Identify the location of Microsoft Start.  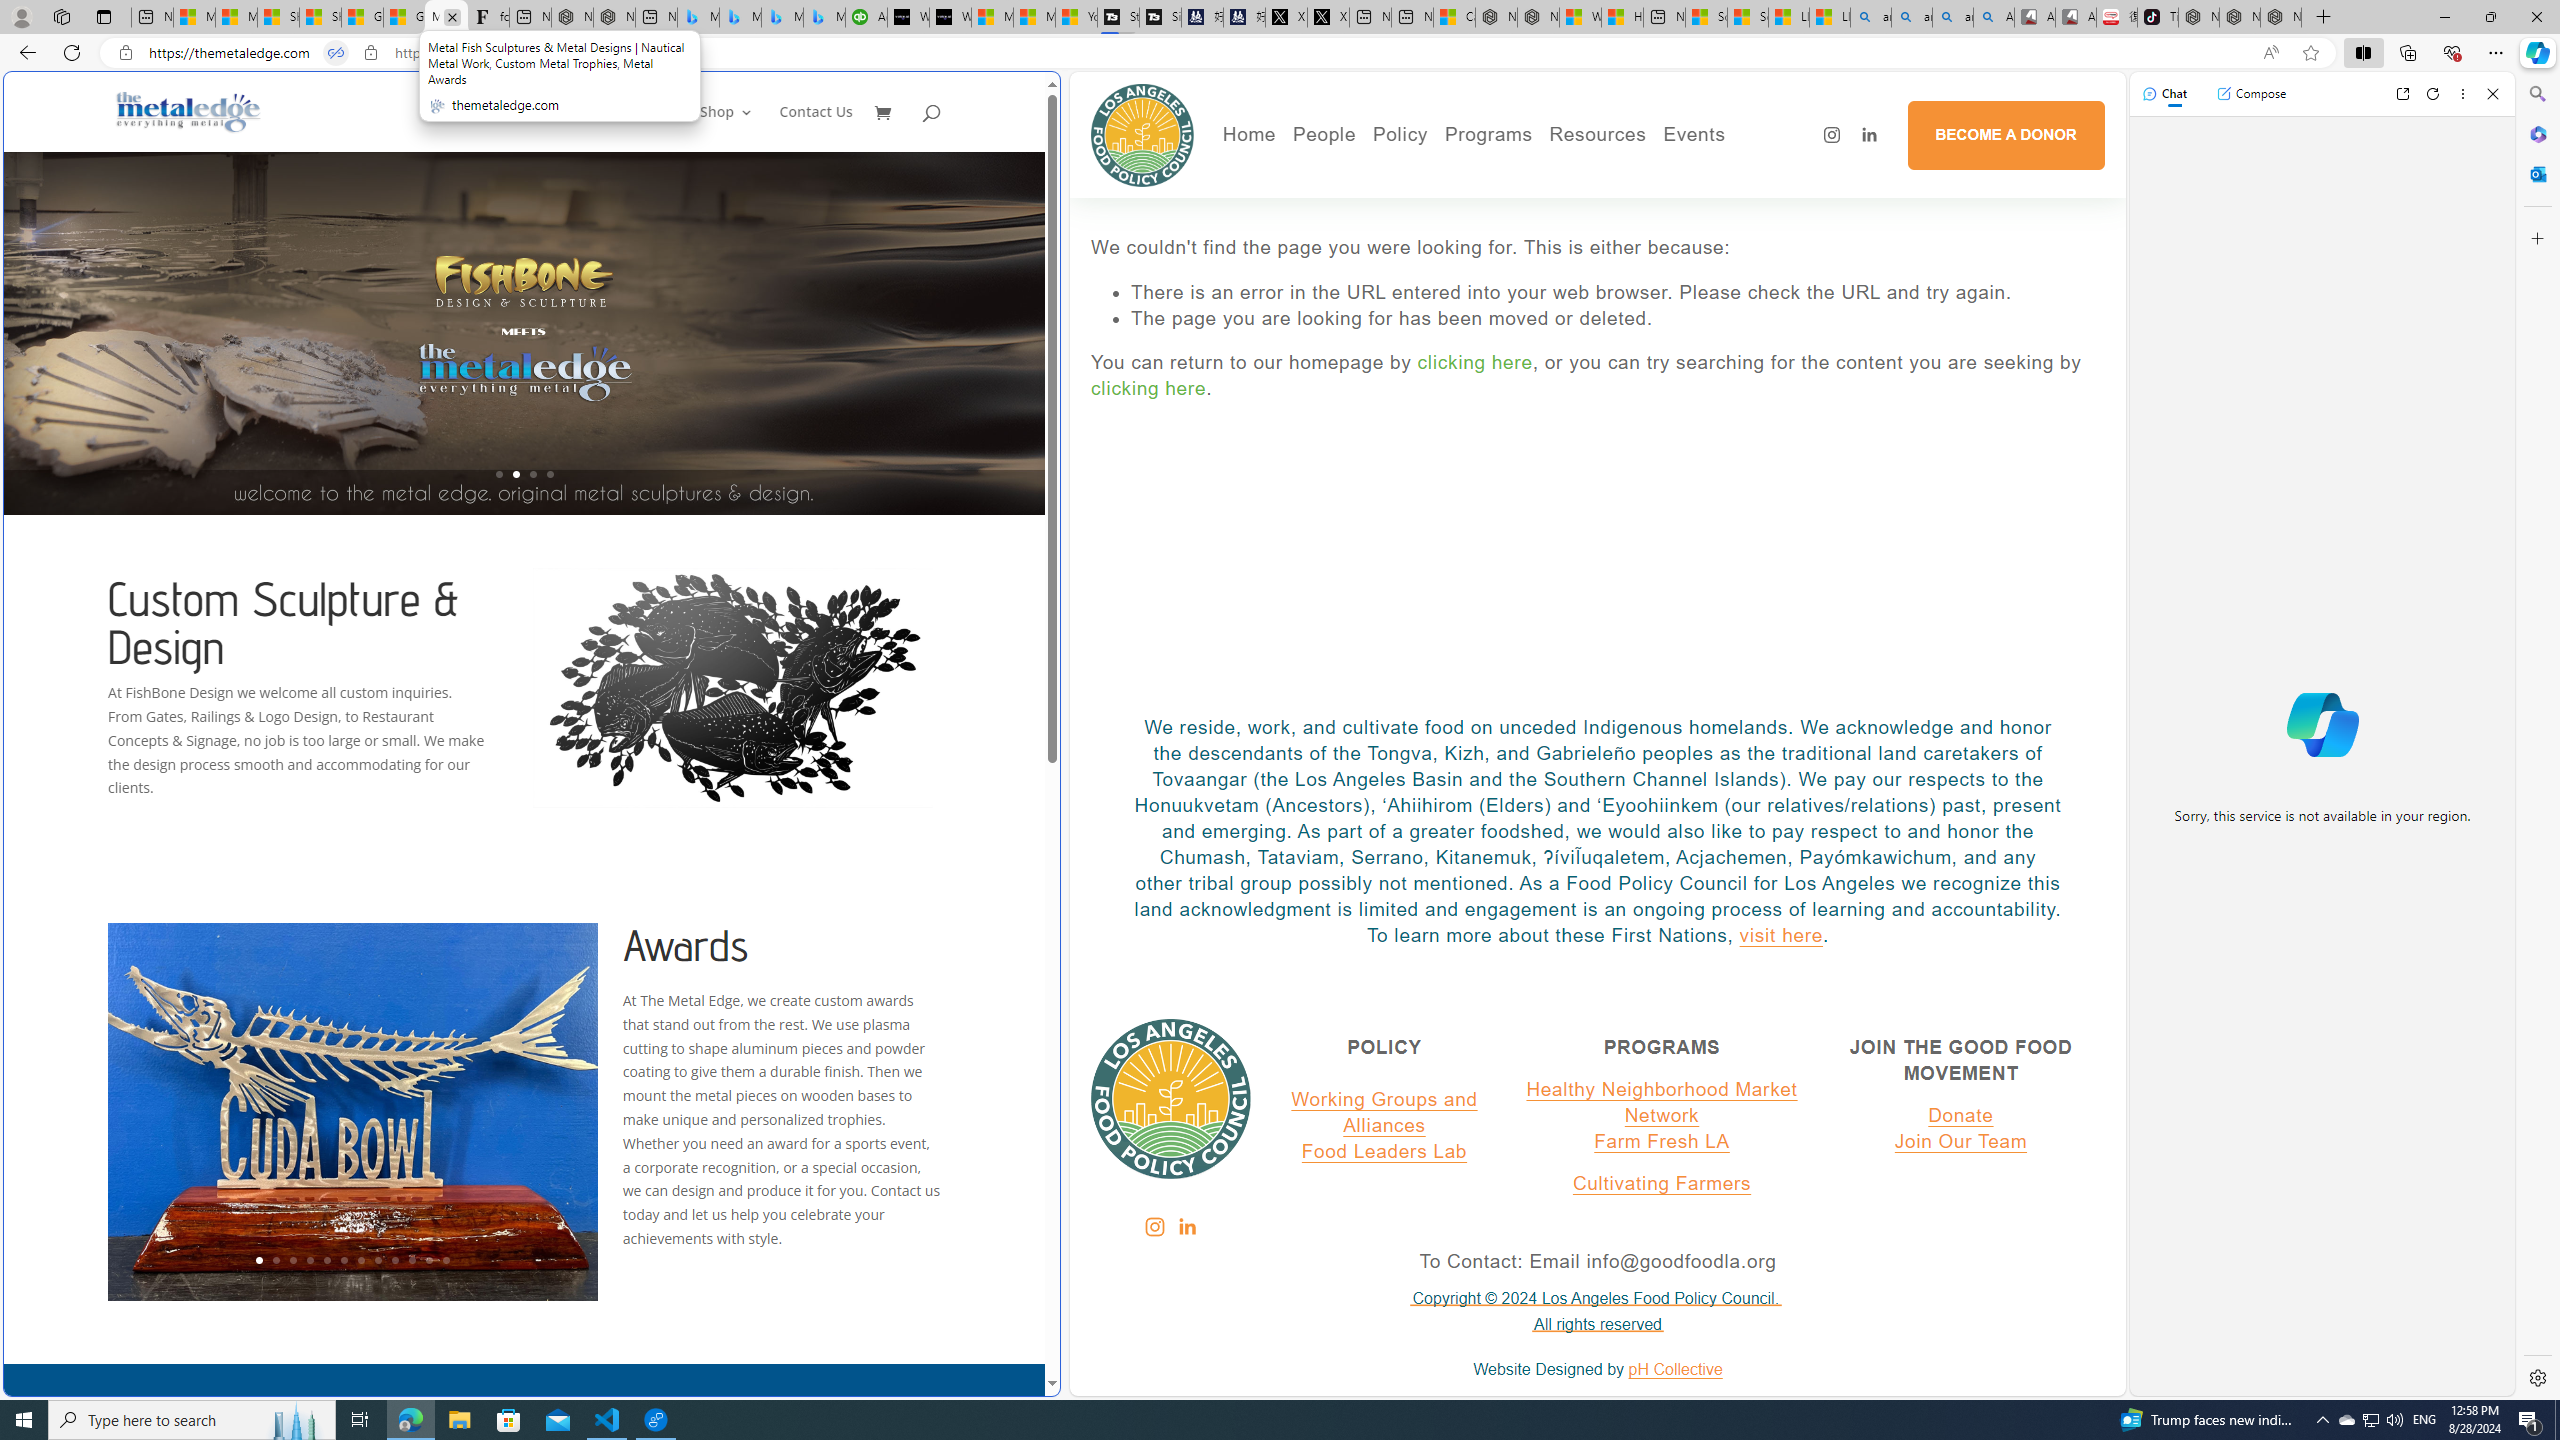
(1035, 17).